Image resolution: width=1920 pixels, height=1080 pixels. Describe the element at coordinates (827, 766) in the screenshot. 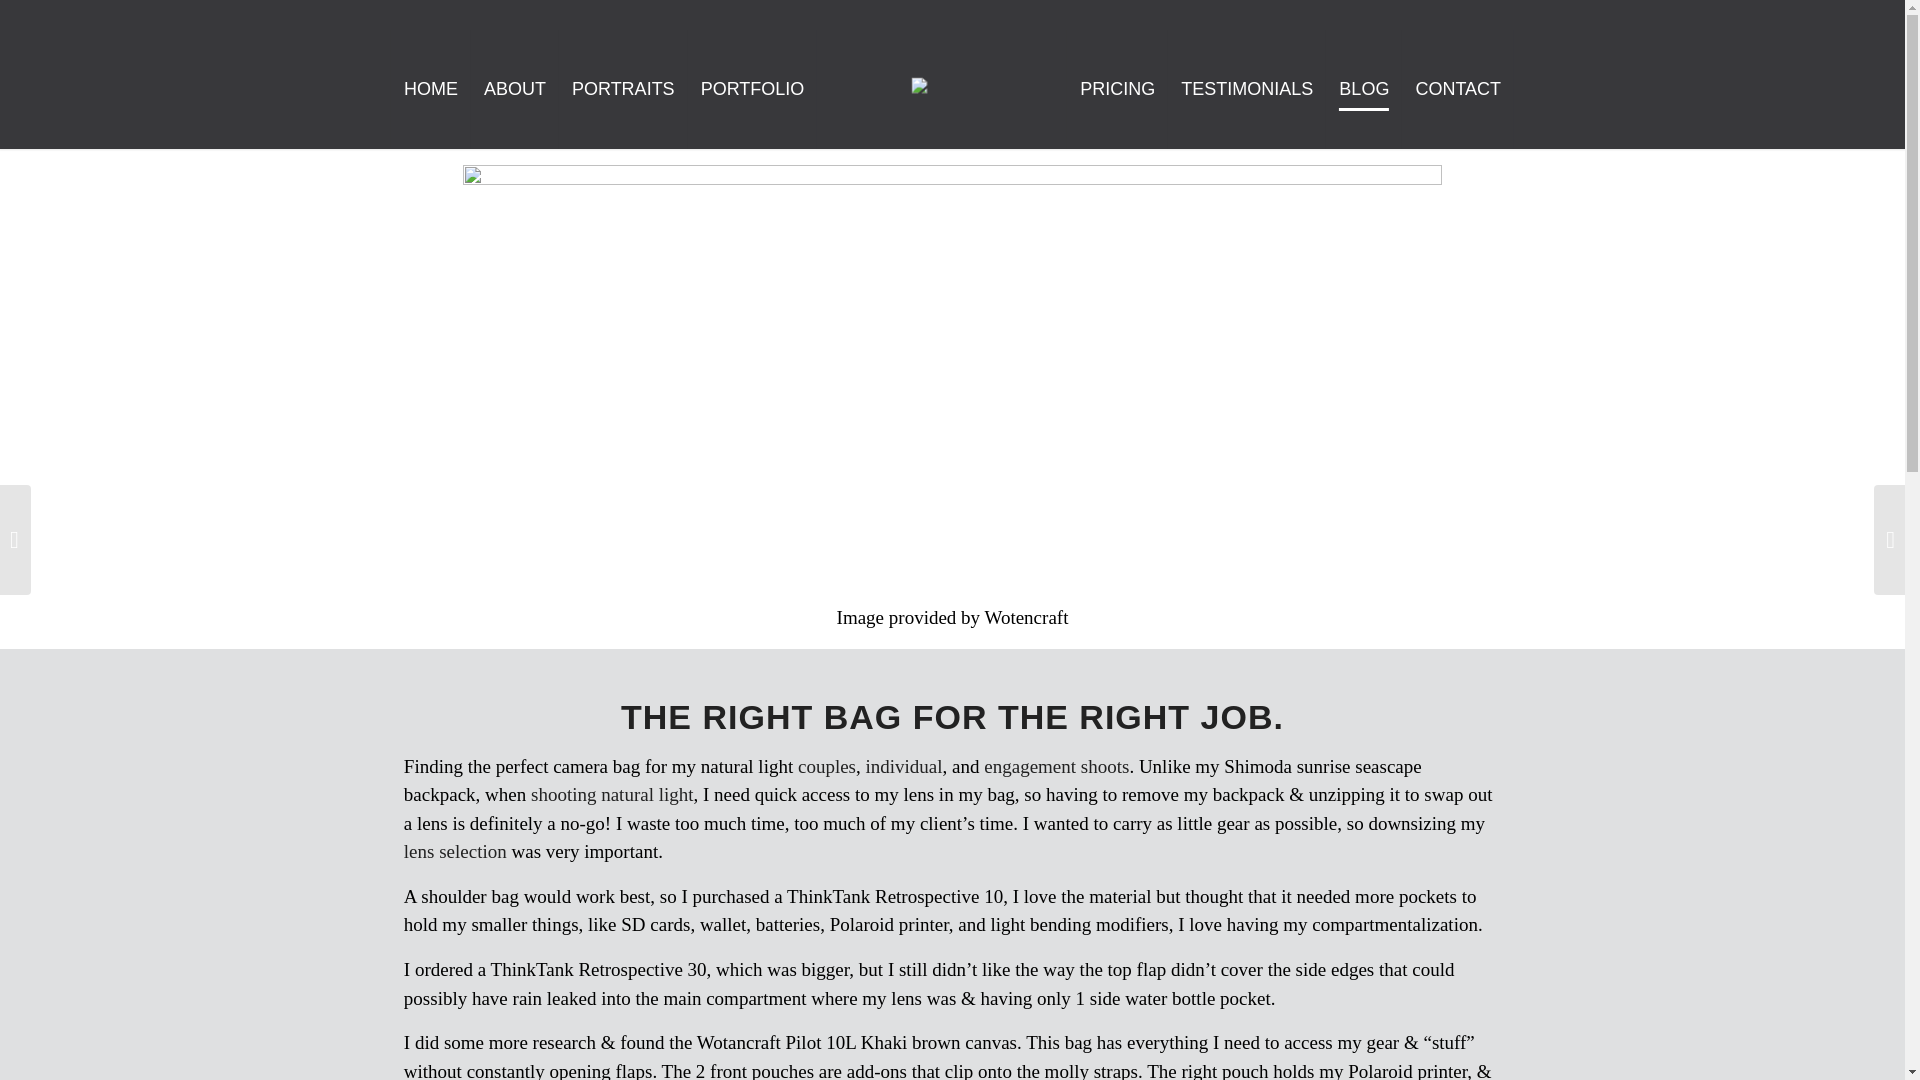

I see `couples` at that location.